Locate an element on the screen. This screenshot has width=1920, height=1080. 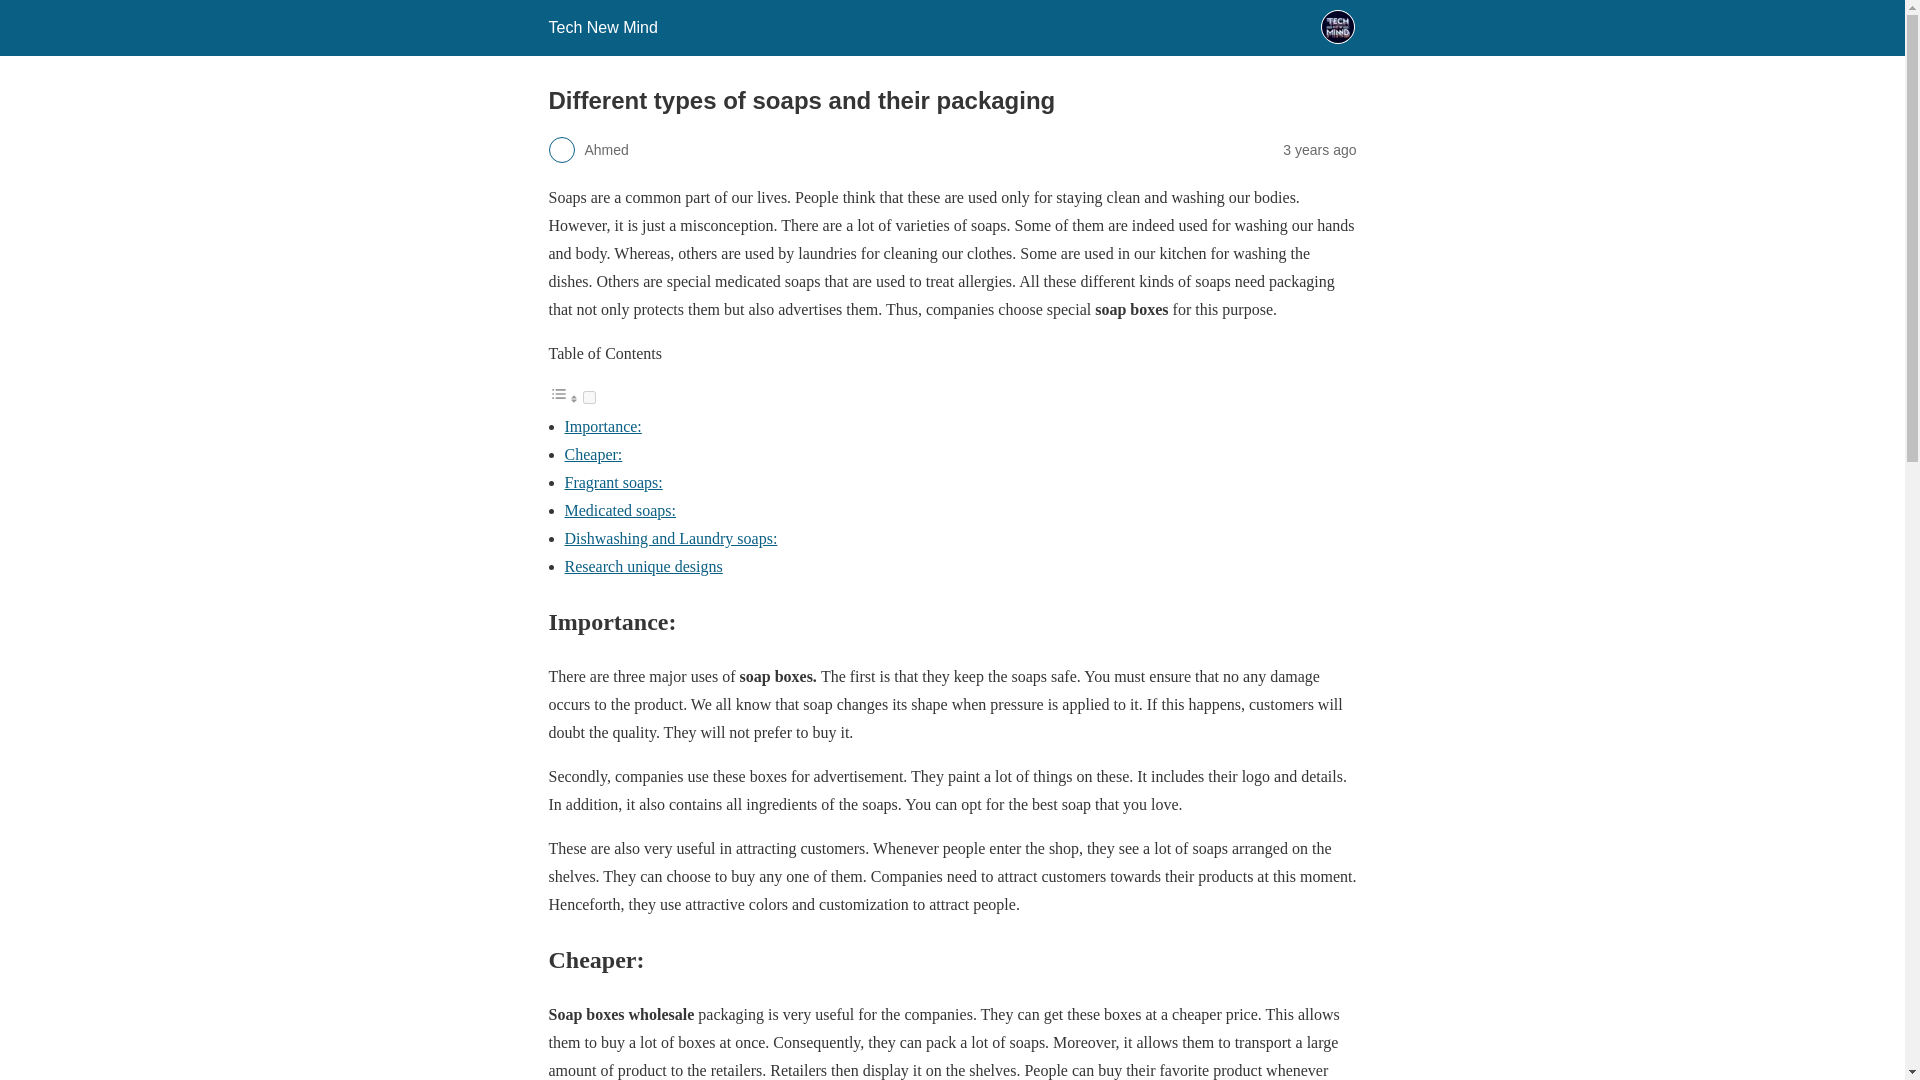
Tech New Mind is located at coordinates (602, 27).